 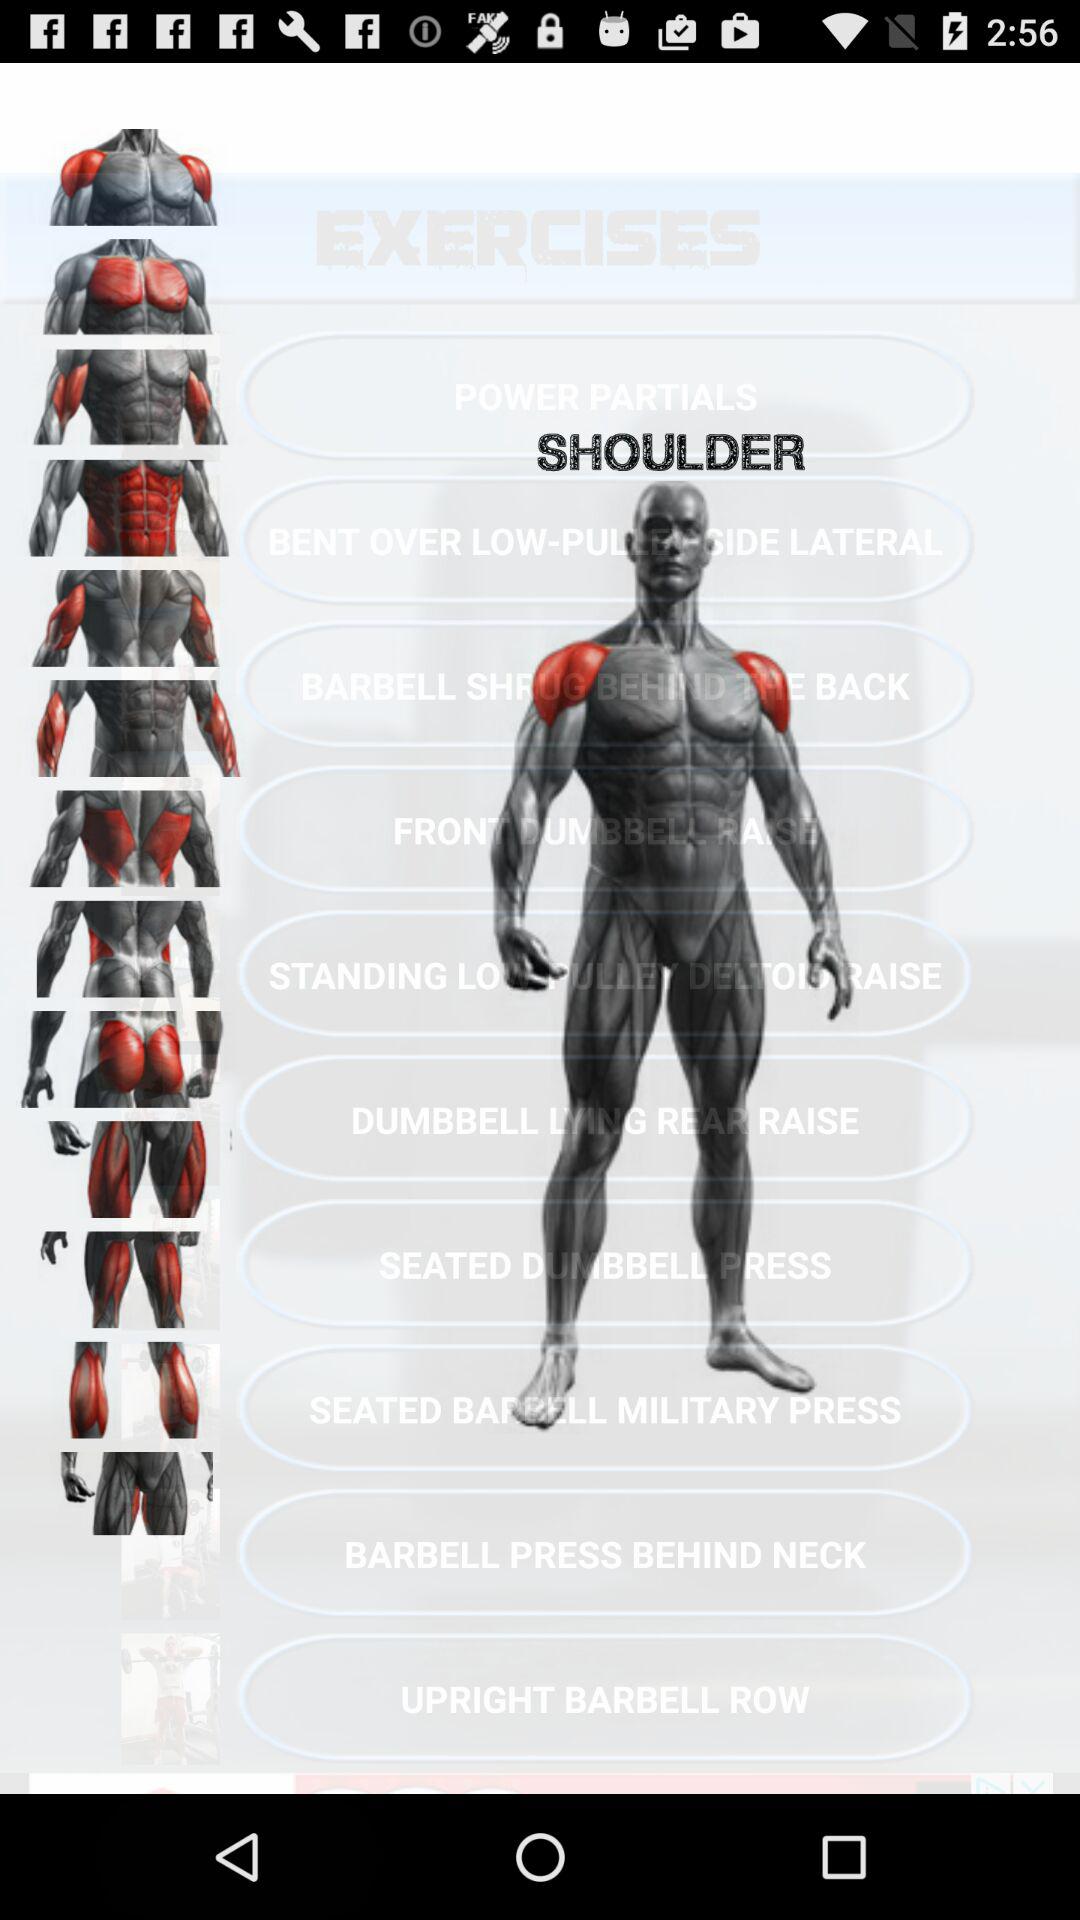 I want to click on shows shoulder muscles, so click(x=131, y=280).